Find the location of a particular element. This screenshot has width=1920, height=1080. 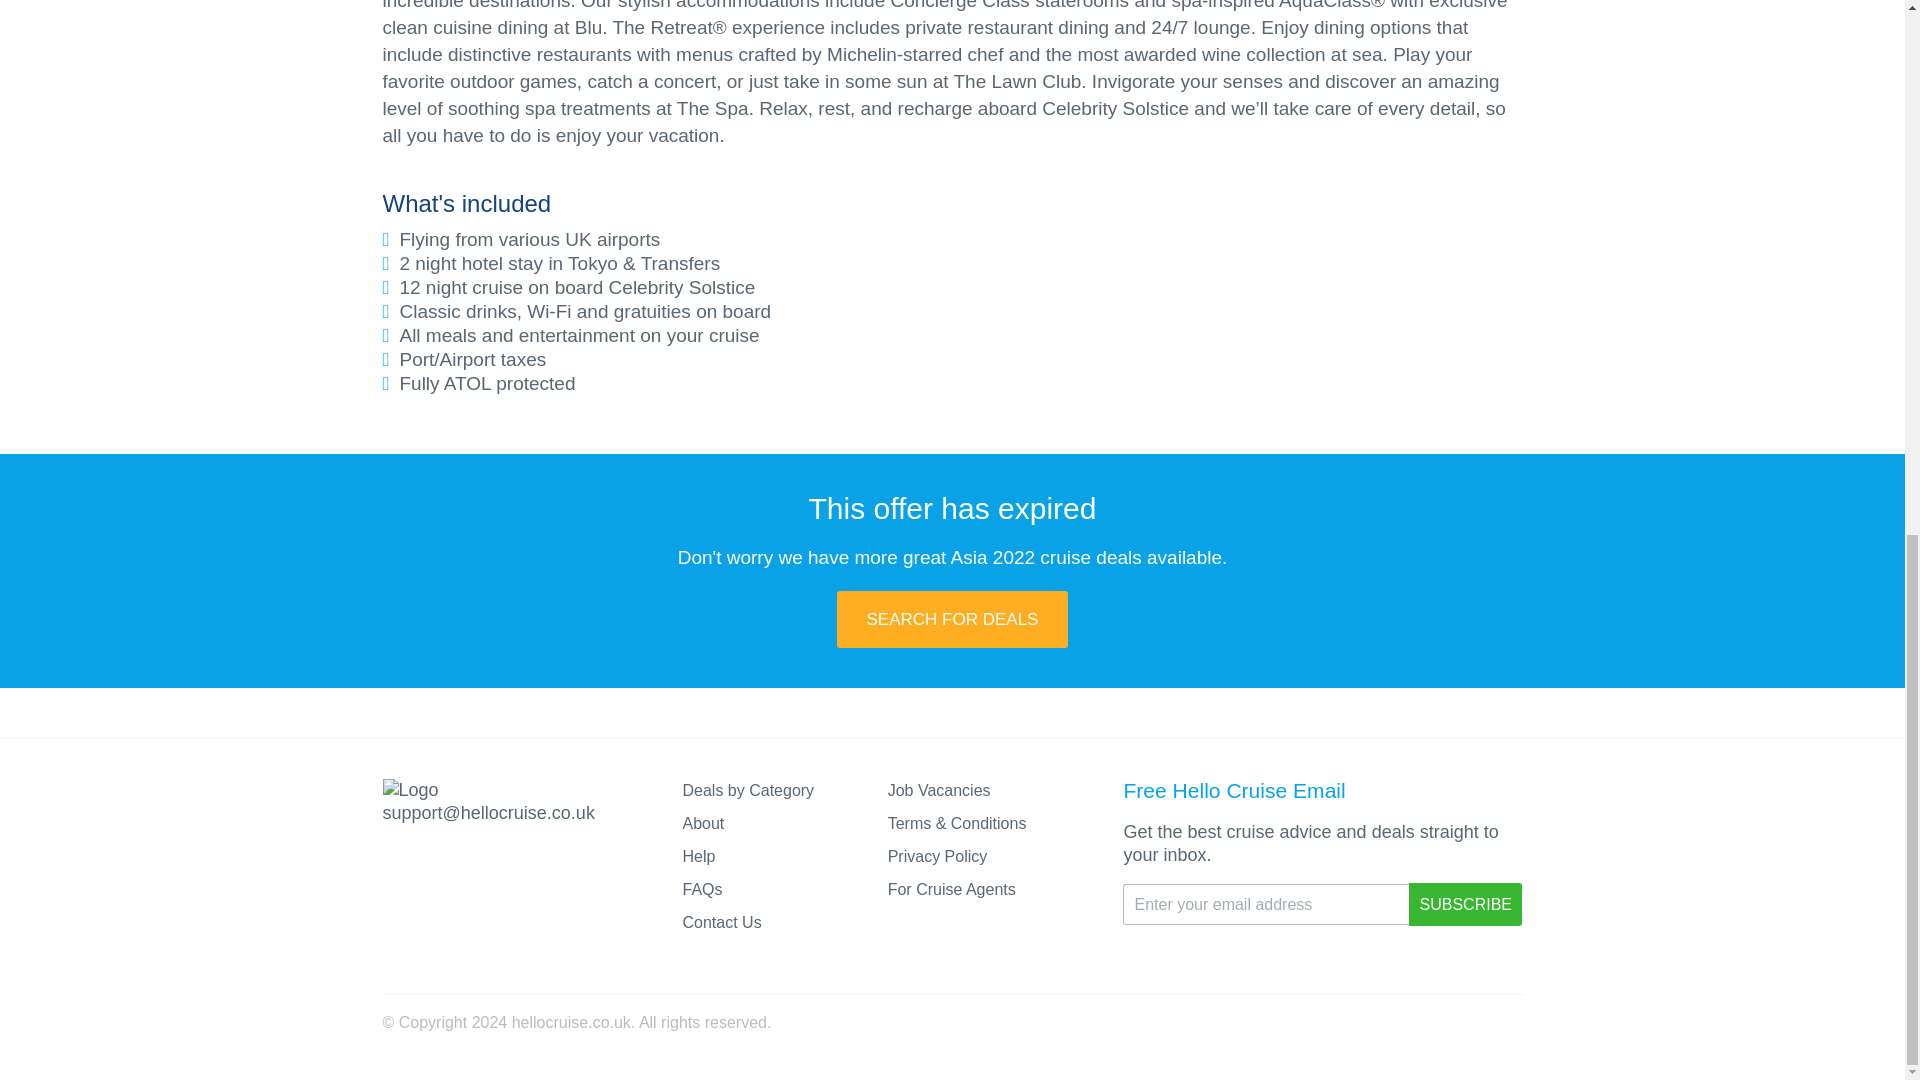

About is located at coordinates (702, 823).